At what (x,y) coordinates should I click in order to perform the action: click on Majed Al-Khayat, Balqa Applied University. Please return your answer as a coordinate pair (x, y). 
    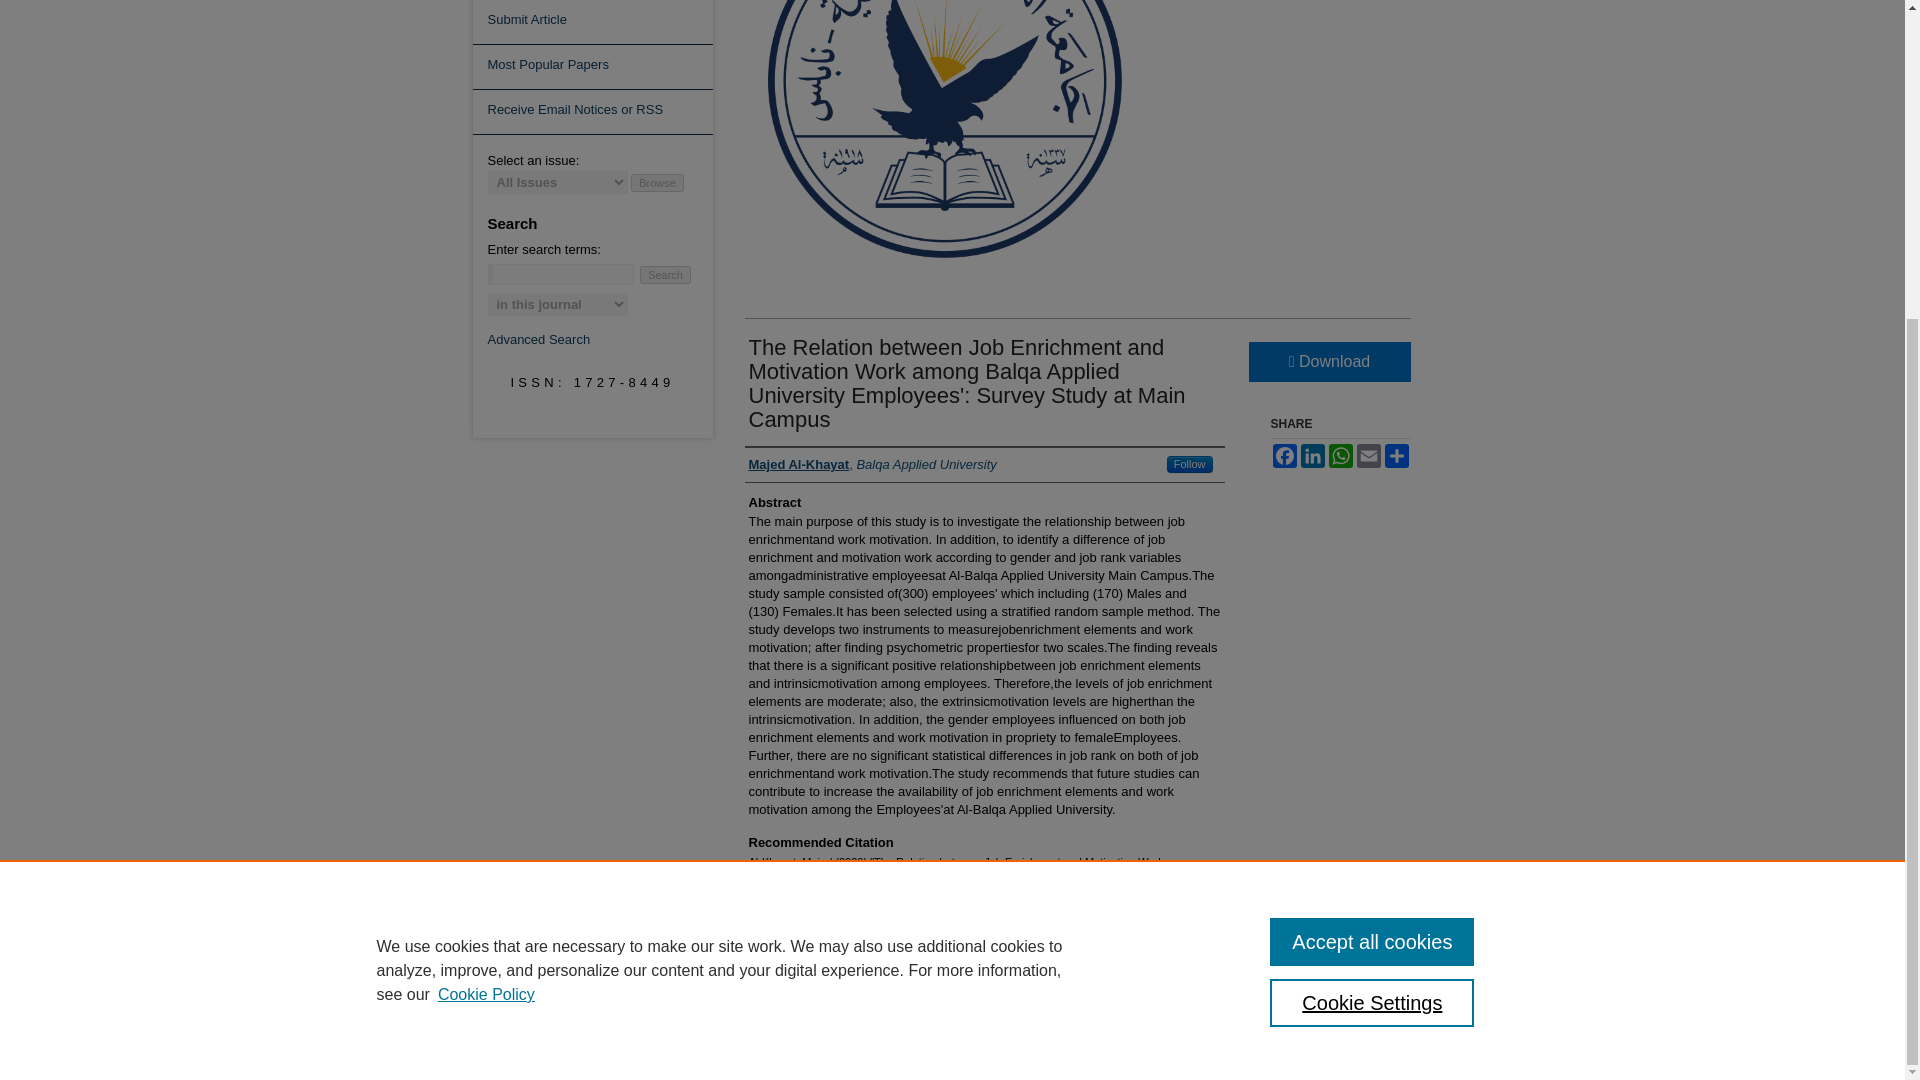
    Looking at the image, I should click on (872, 464).